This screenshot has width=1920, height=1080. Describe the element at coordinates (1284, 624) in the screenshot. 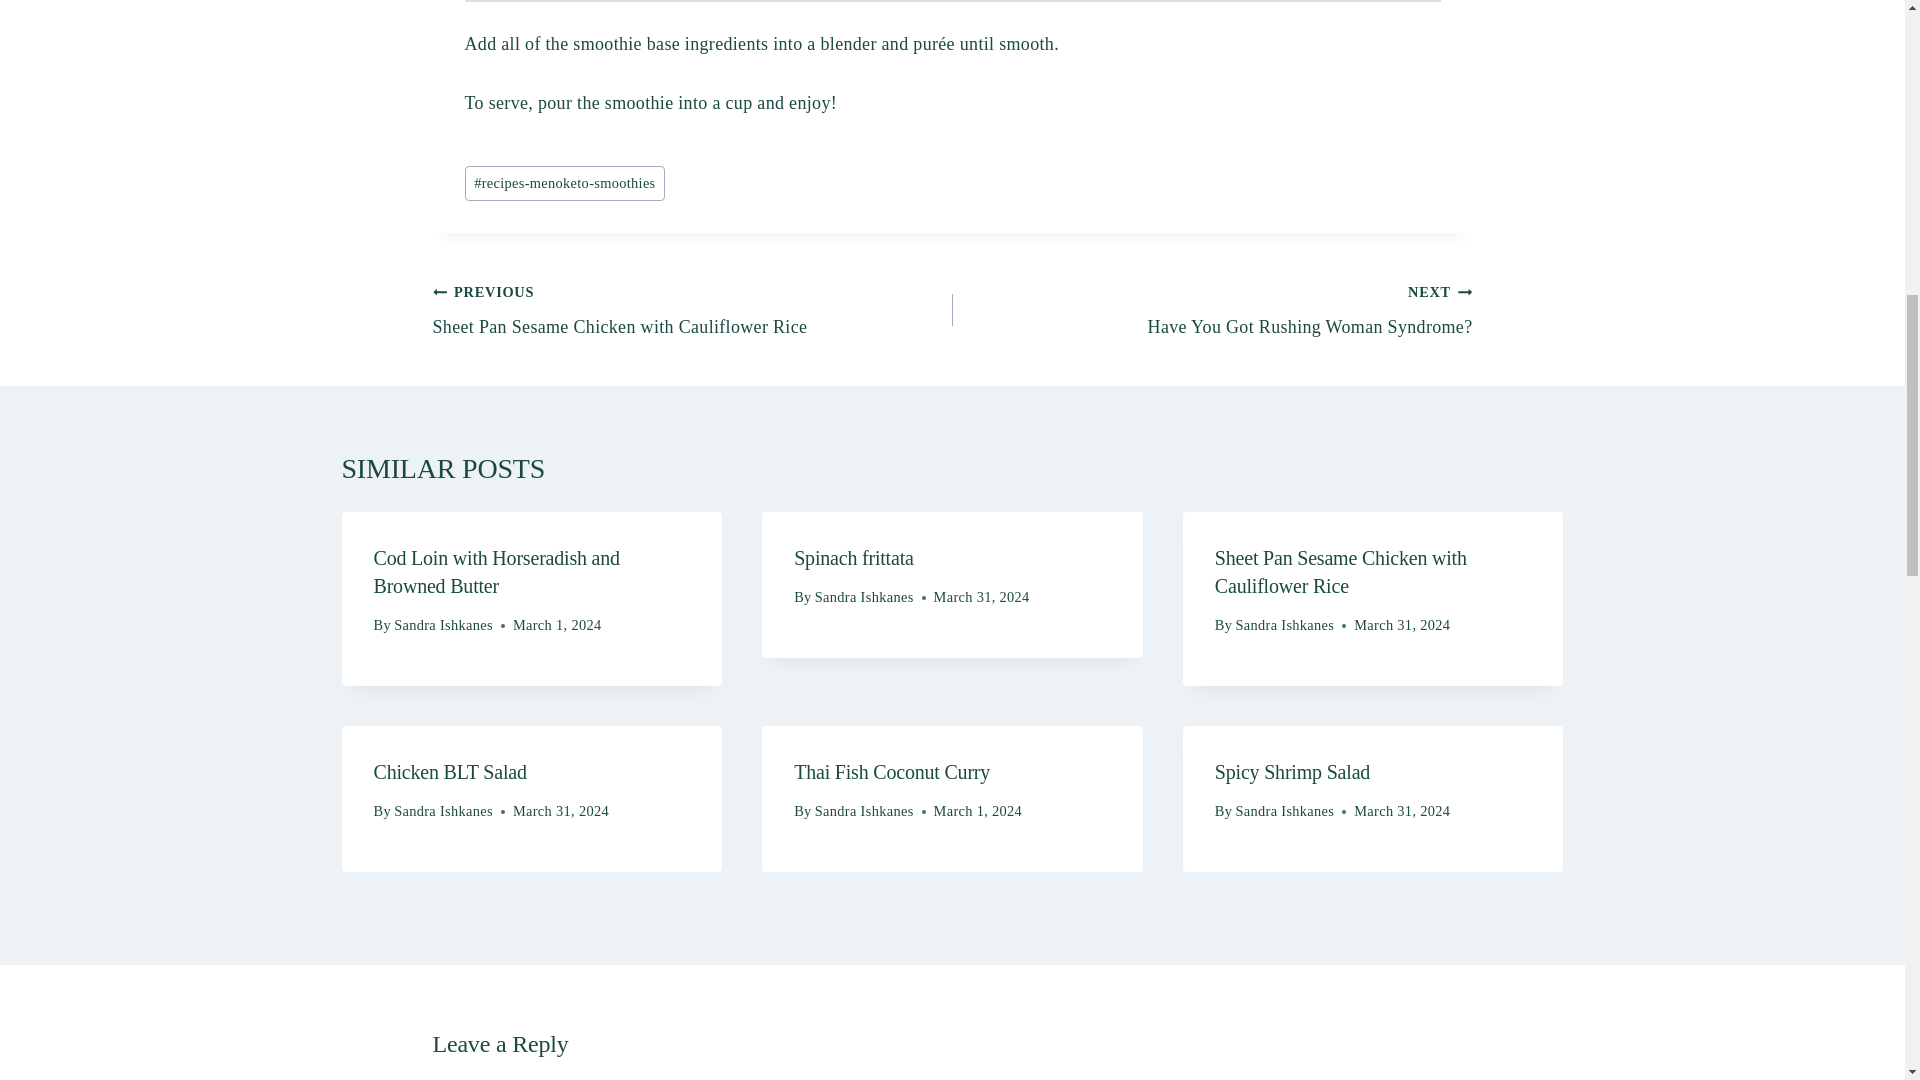

I see `Sheet Pan Sesame Chicken with Cauliflower Rice` at that location.